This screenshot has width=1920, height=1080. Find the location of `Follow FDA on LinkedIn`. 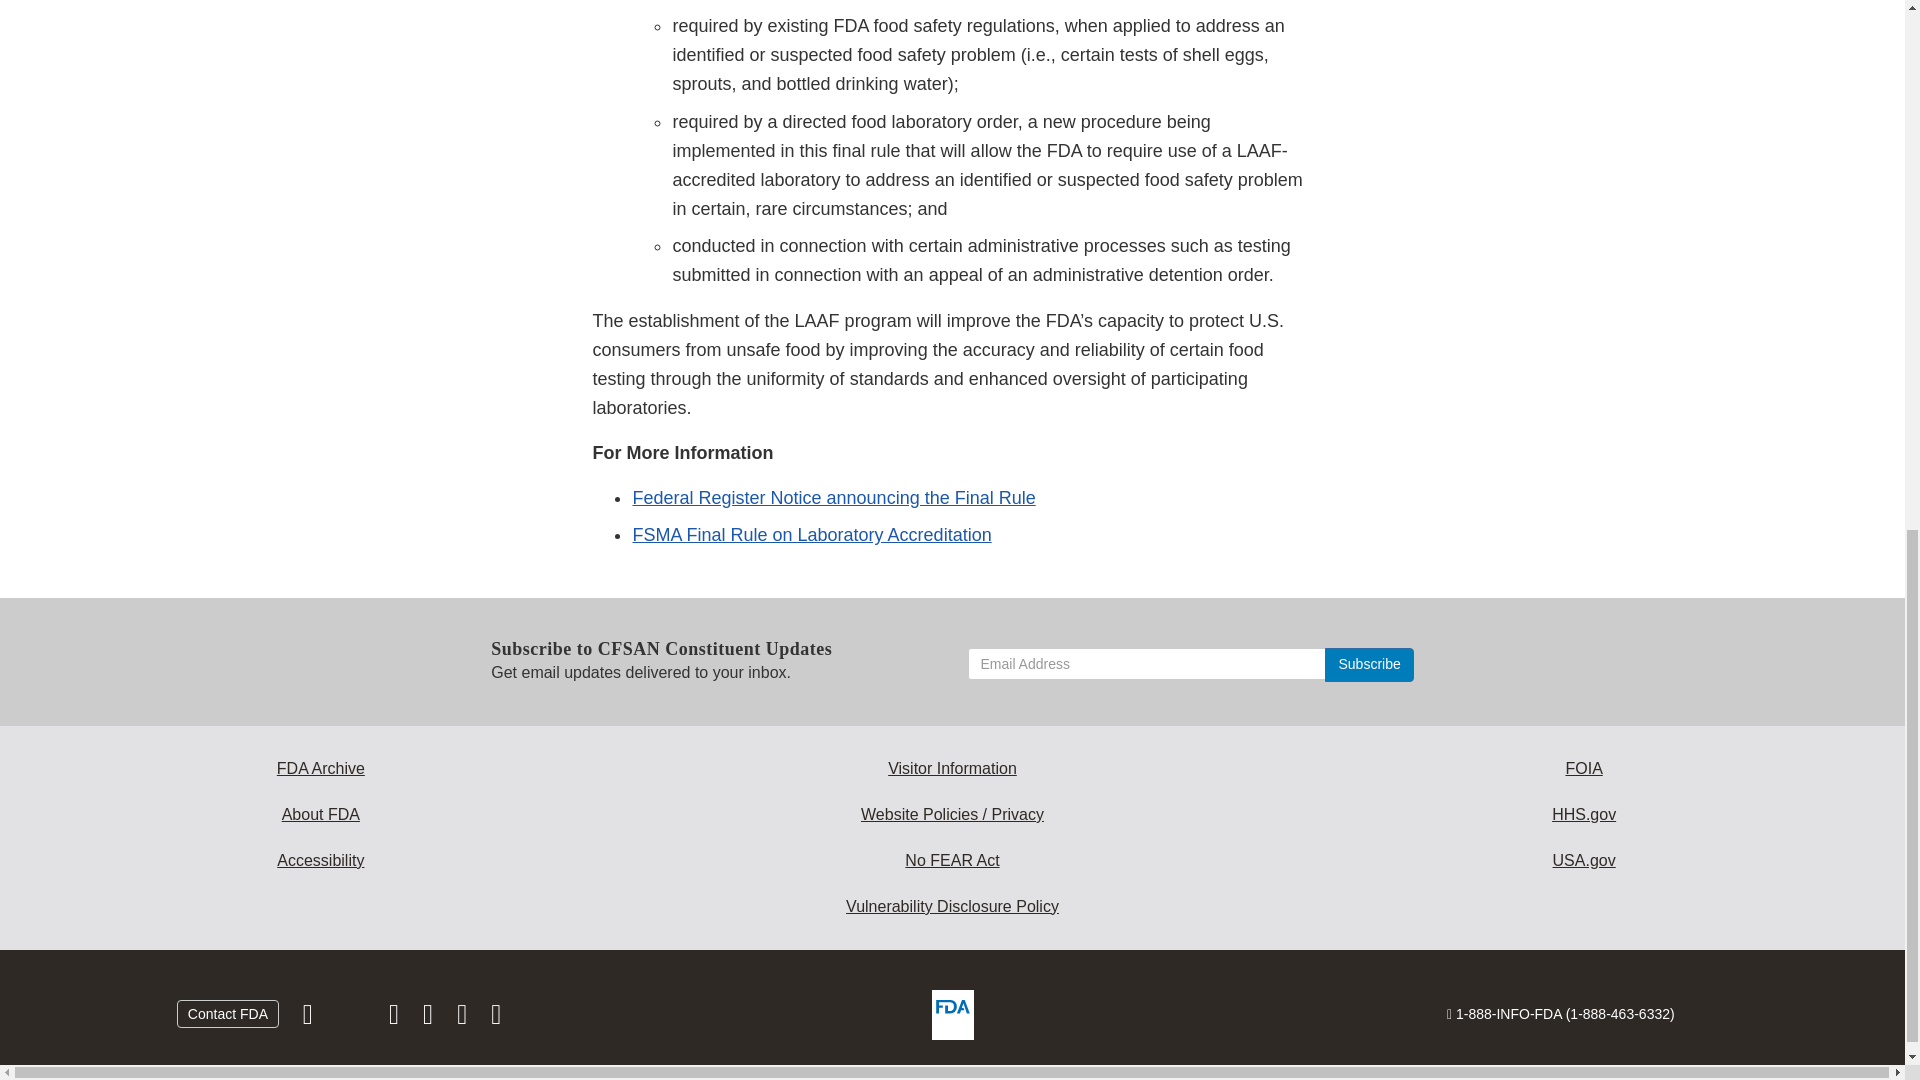

Follow FDA on LinkedIn is located at coordinates (430, 1018).